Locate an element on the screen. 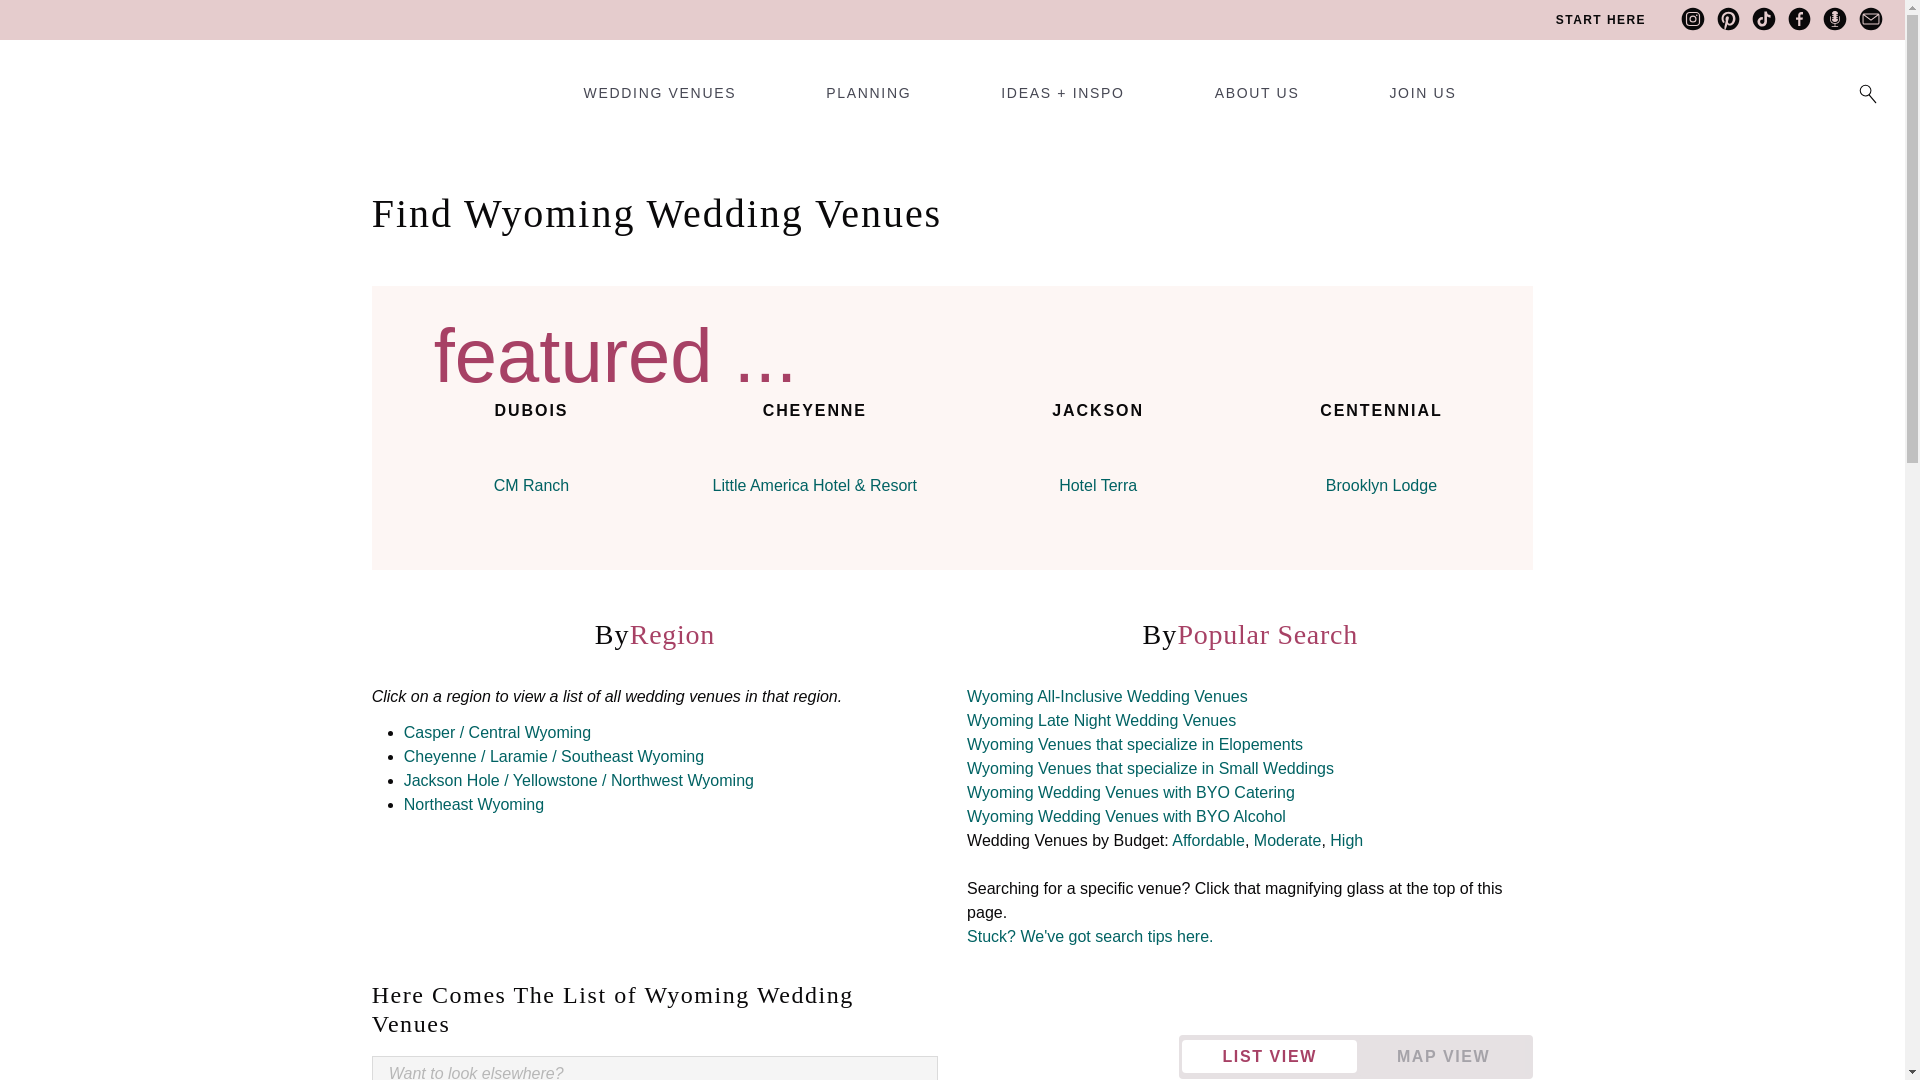 Image resolution: width=1920 pixels, height=1080 pixels. Hotel Terra is located at coordinates (1098, 485).